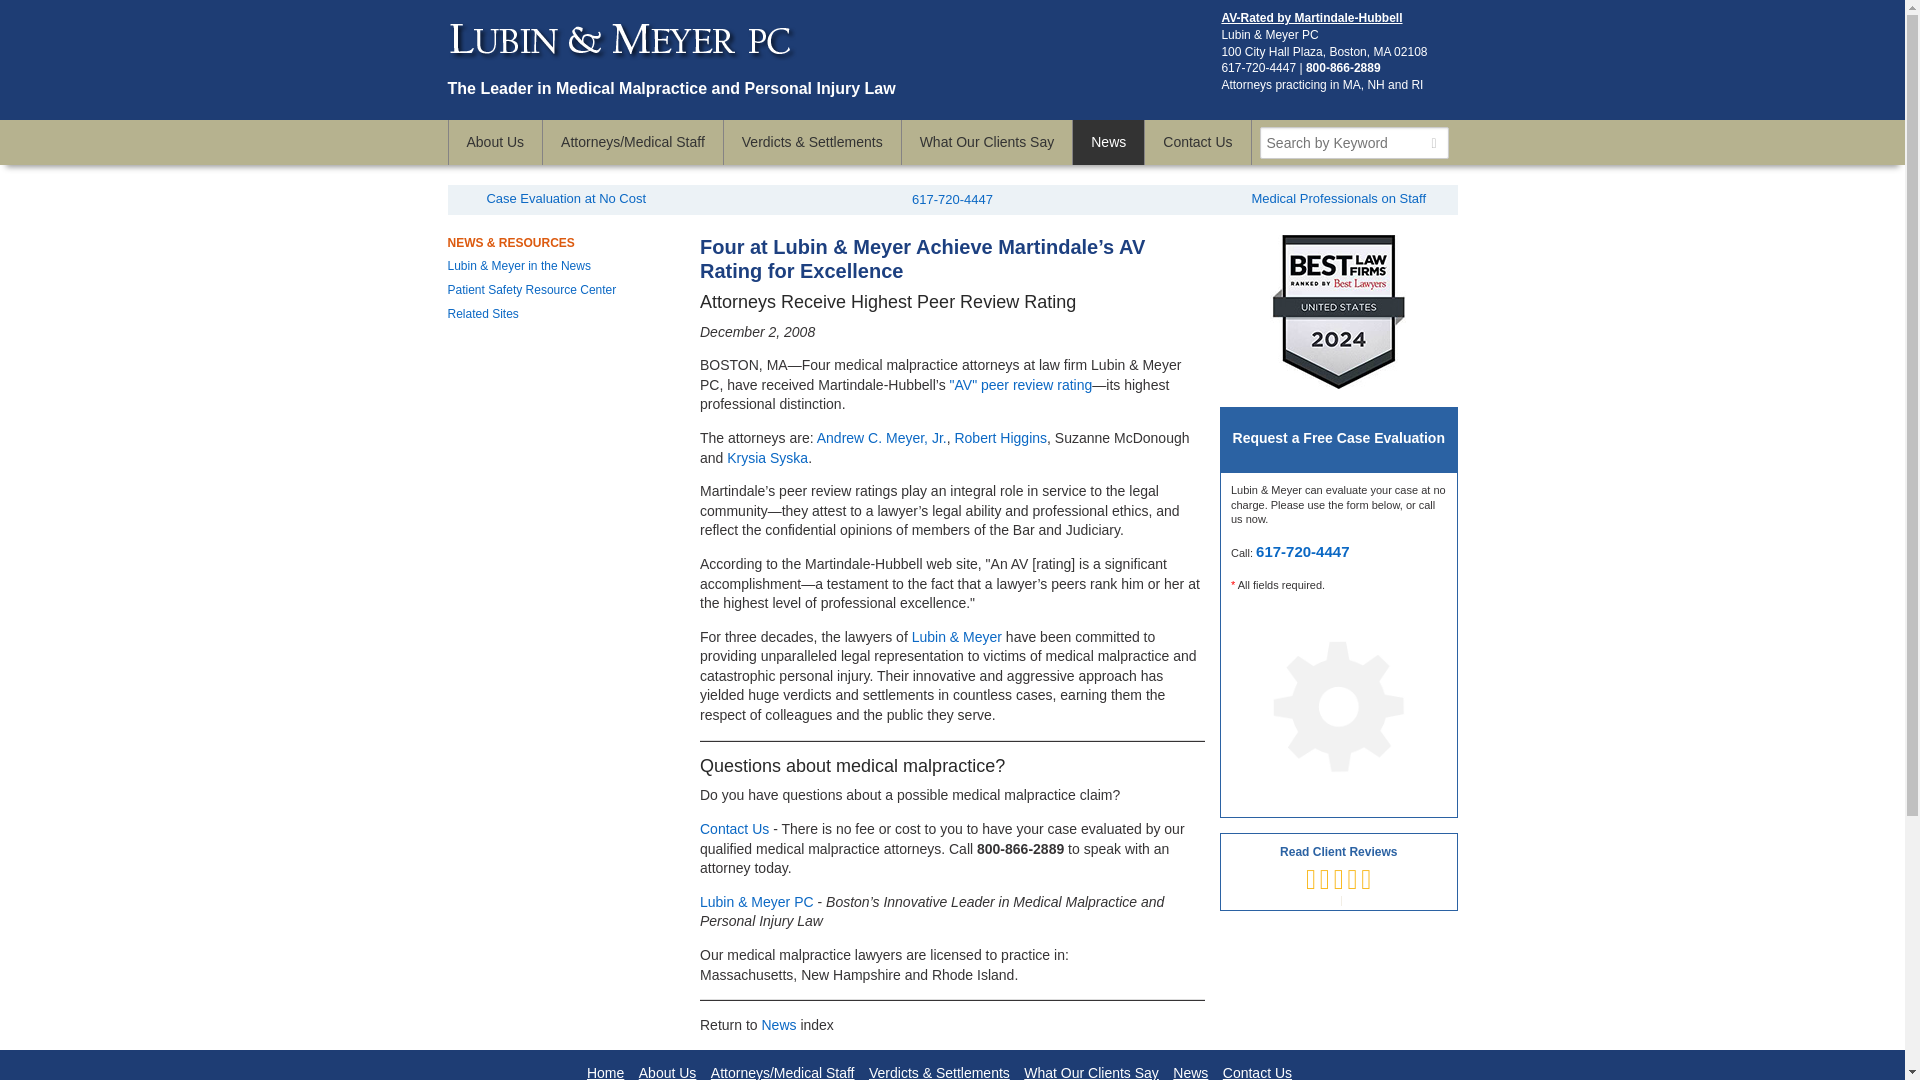 Image resolution: width=1920 pixels, height=1080 pixels. Describe the element at coordinates (482, 313) in the screenshot. I see `Related Sites` at that location.